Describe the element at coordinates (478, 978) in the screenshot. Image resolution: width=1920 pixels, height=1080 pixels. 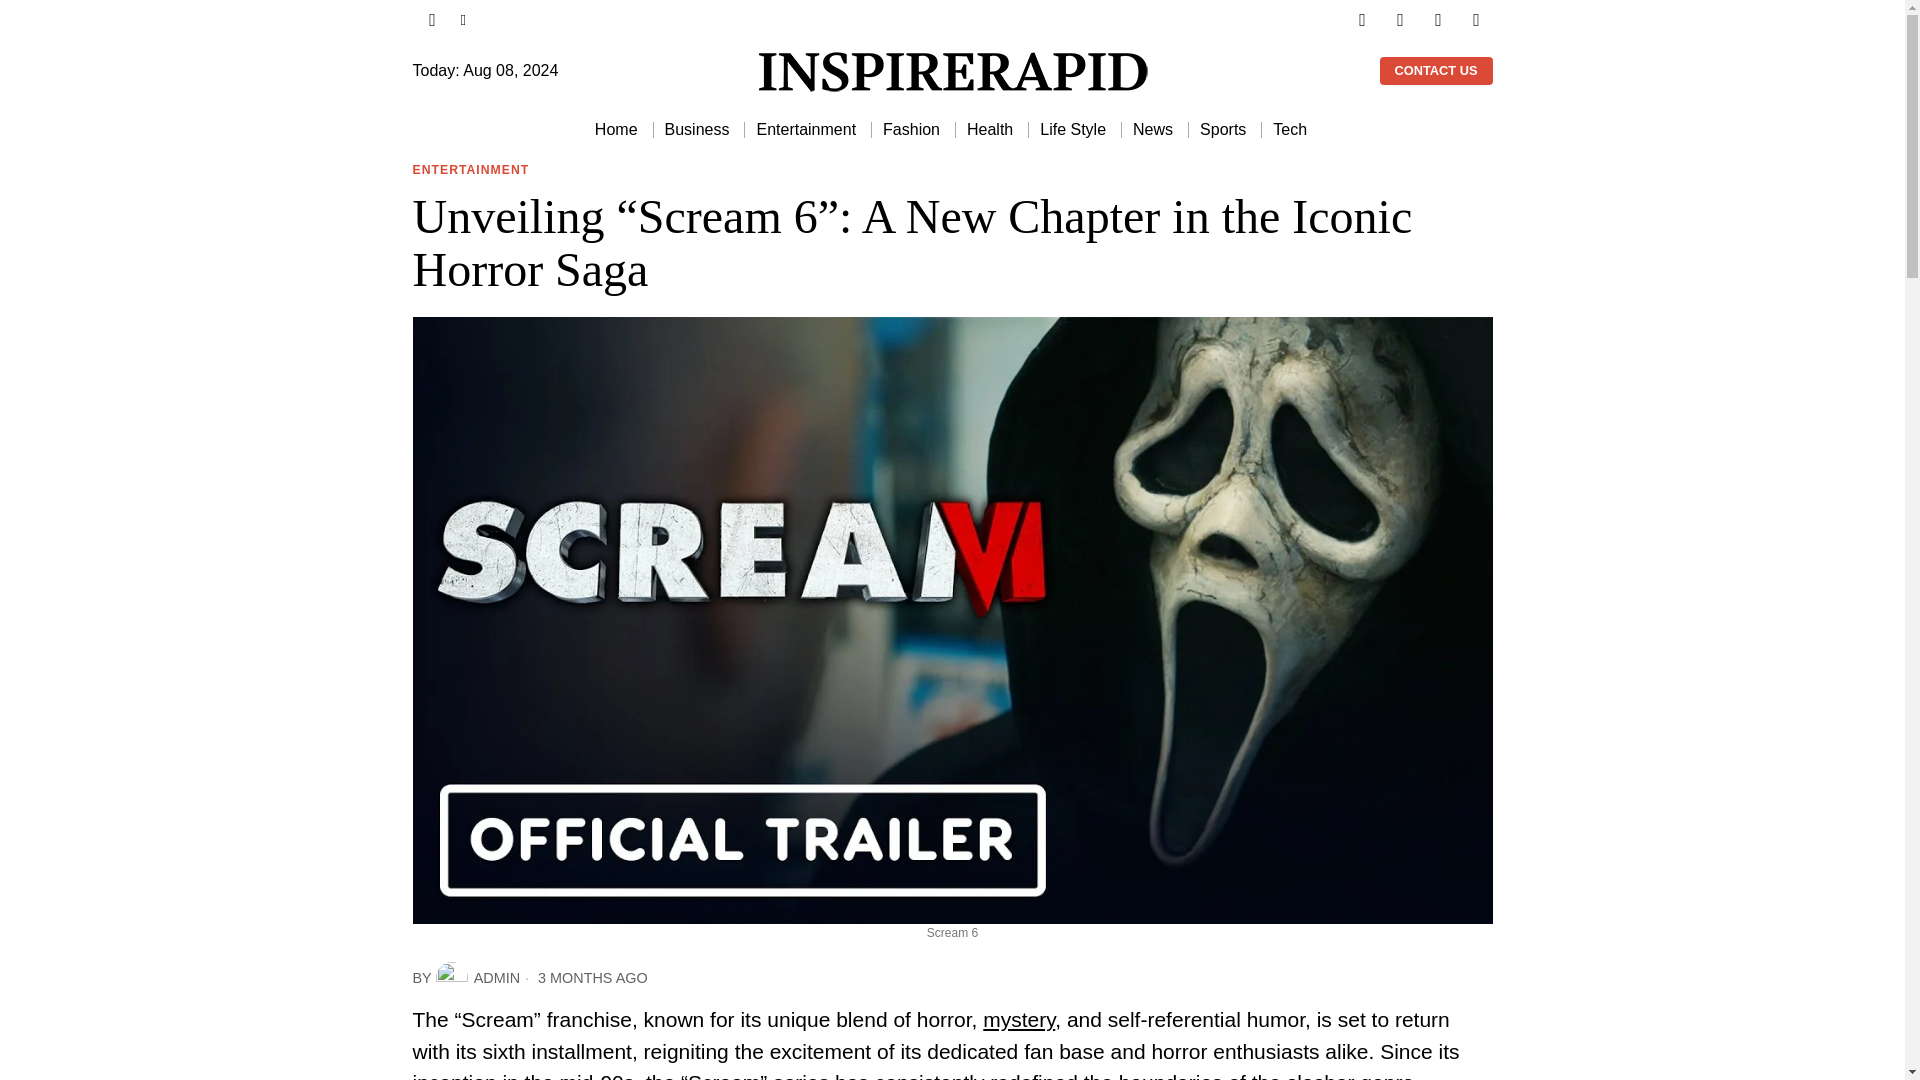
I see `ADMIN` at that location.